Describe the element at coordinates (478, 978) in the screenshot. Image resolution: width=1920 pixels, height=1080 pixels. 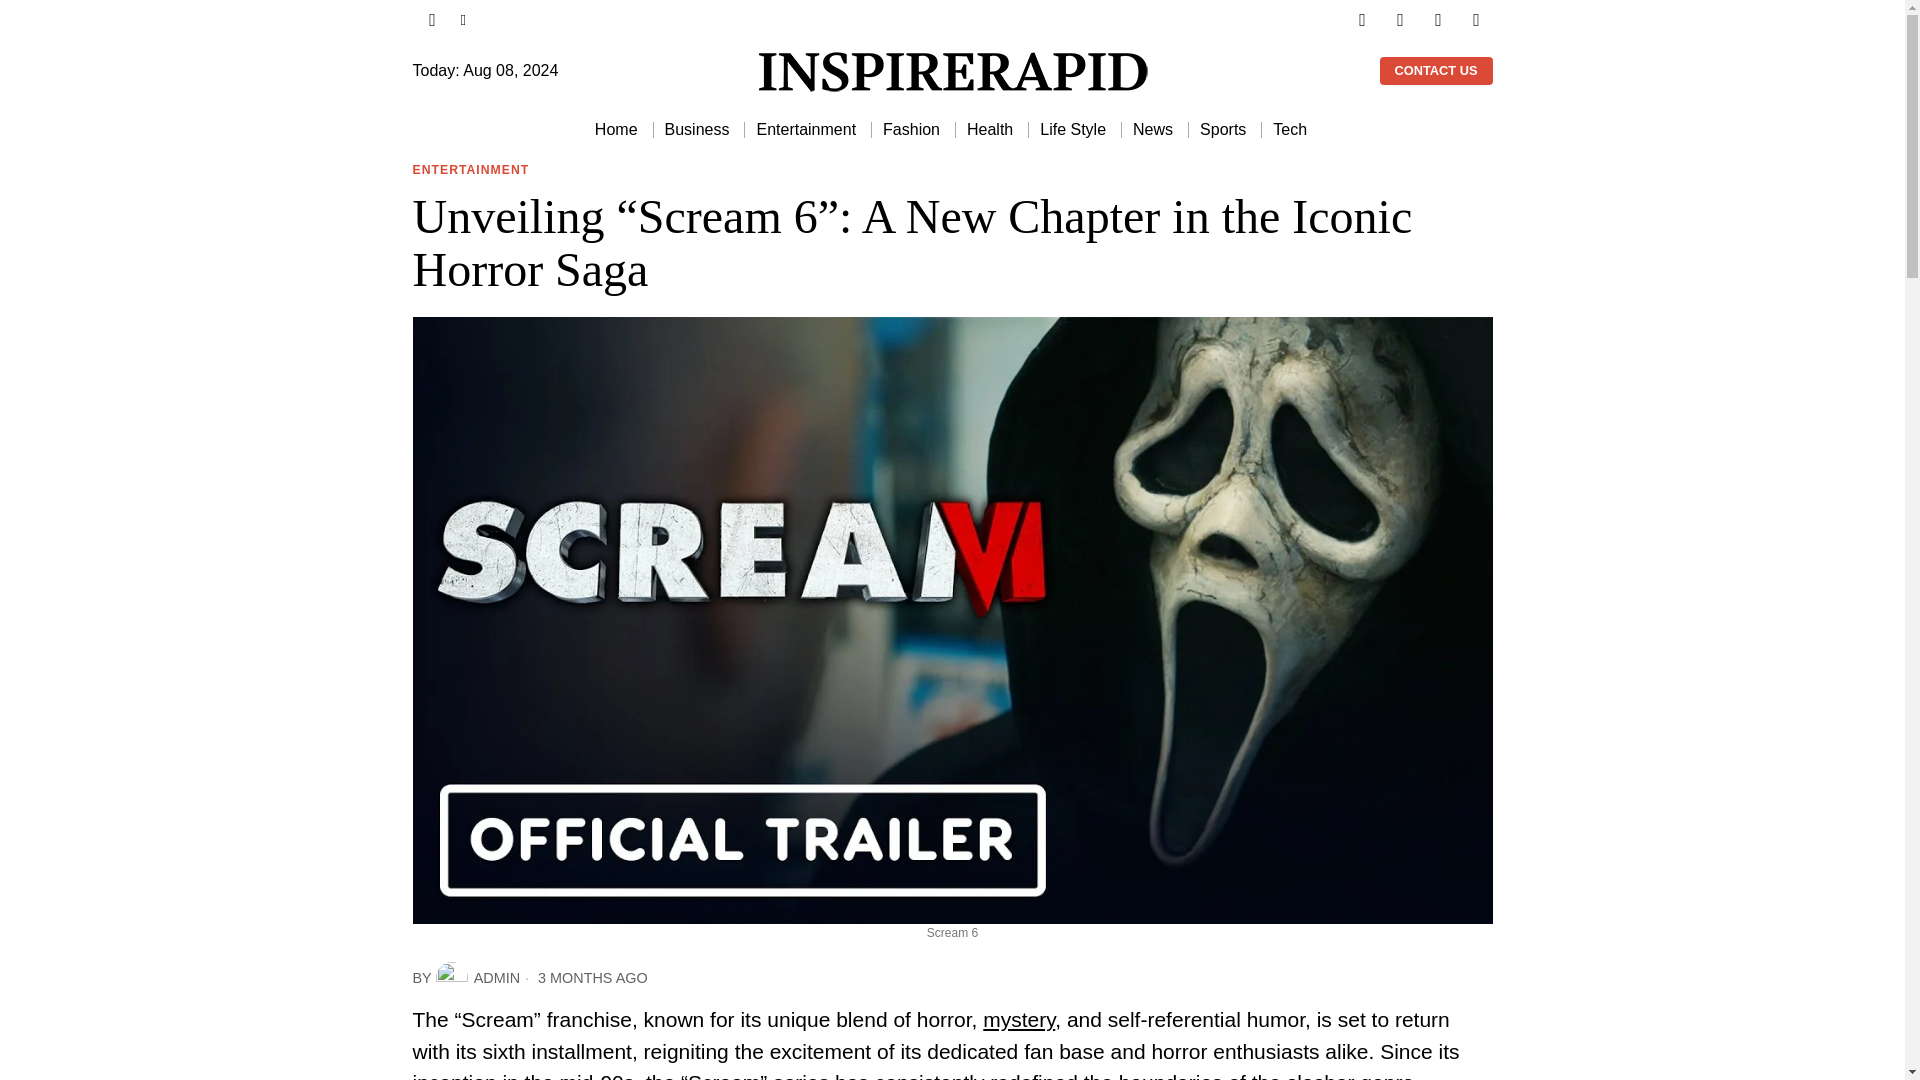
I see `ADMIN` at that location.